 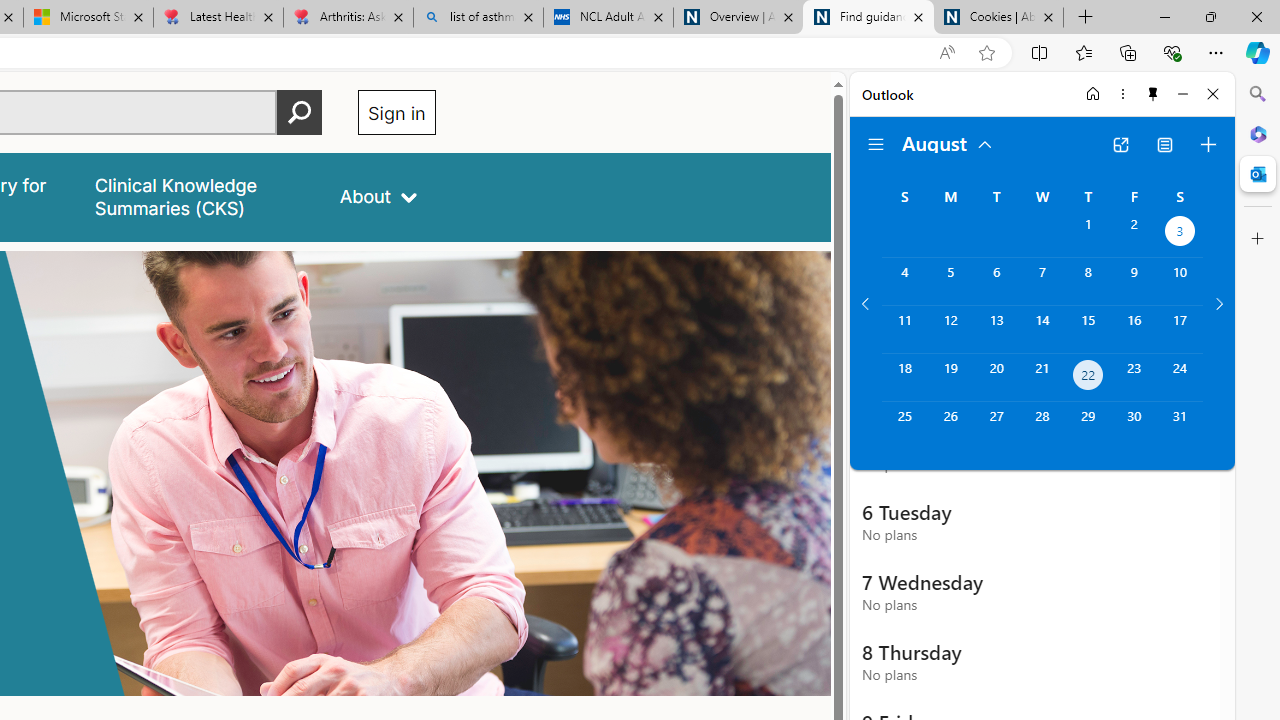 I want to click on Tuesday, August 13, 2024. , so click(x=996, y=329).